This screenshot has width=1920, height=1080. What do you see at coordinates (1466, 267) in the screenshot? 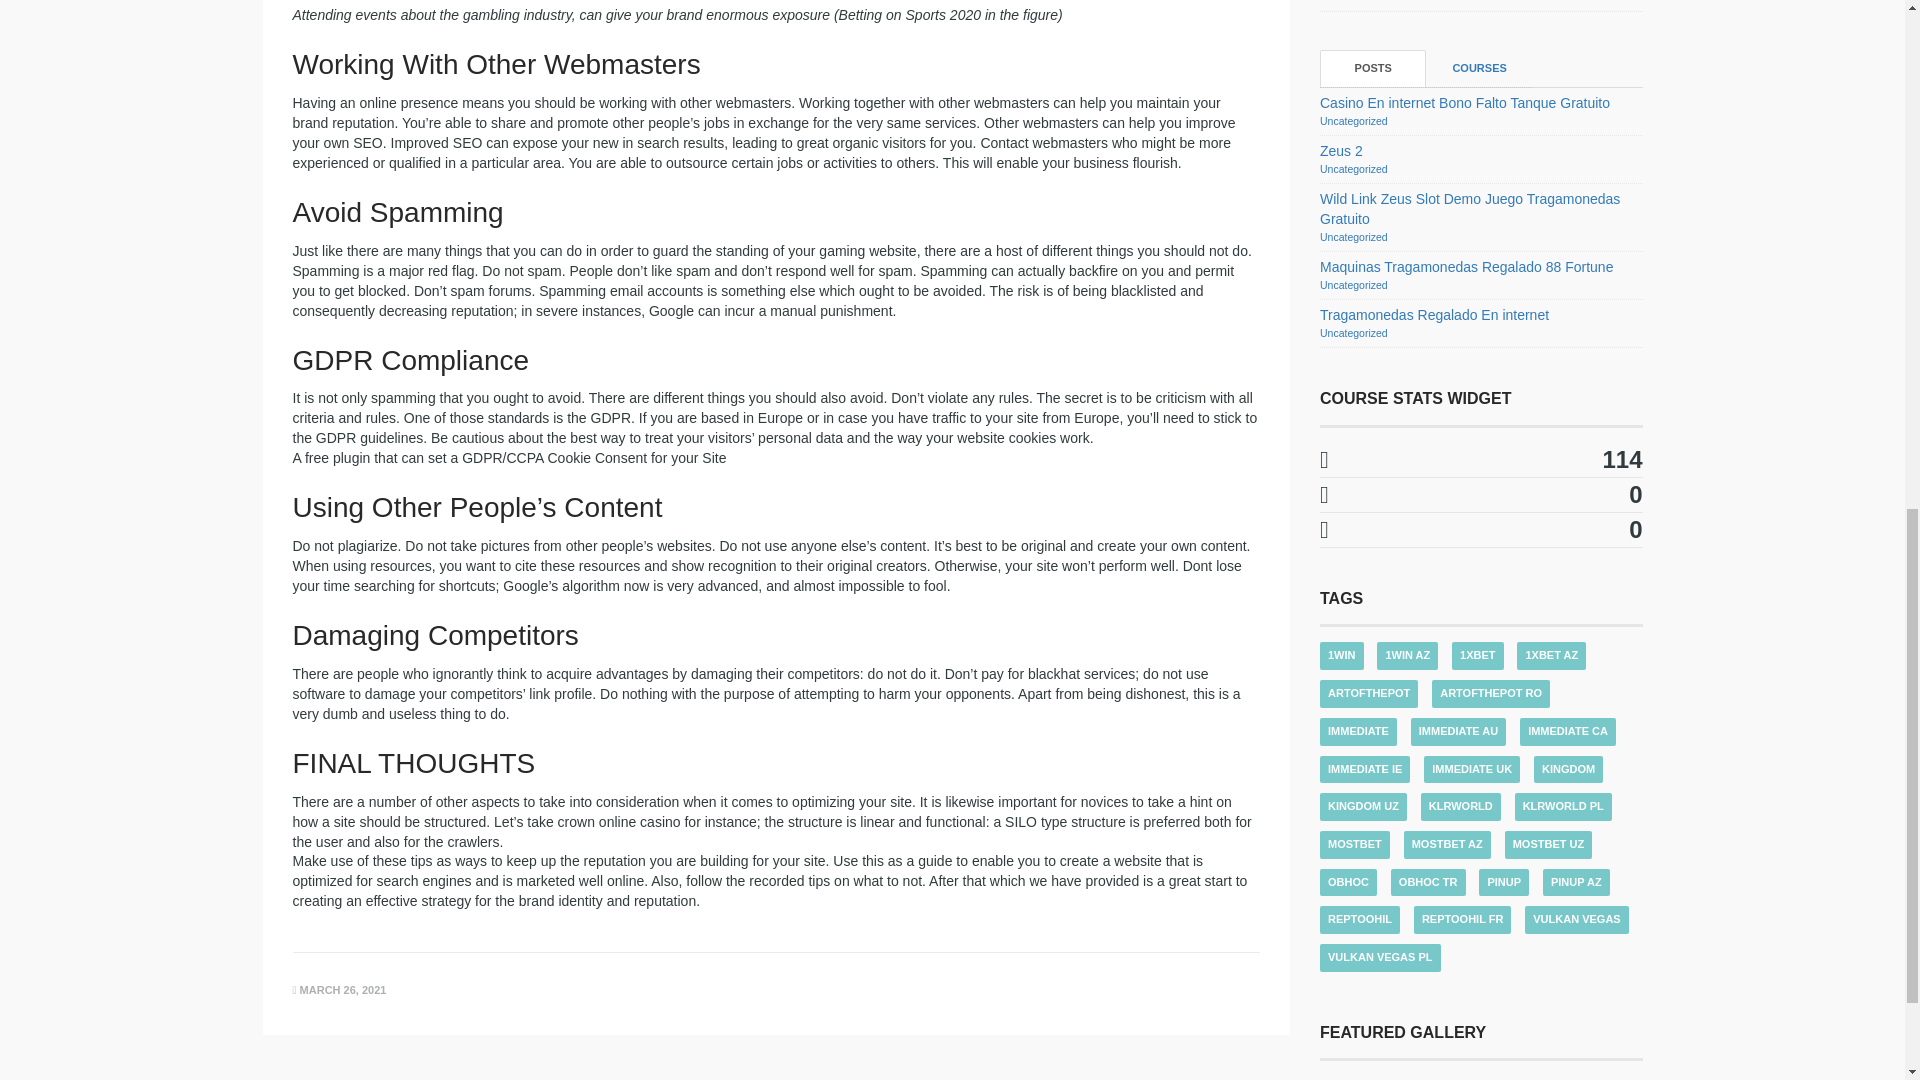
I see `Maquinas Tragamonedas Regalado 88 Fortune` at bounding box center [1466, 267].